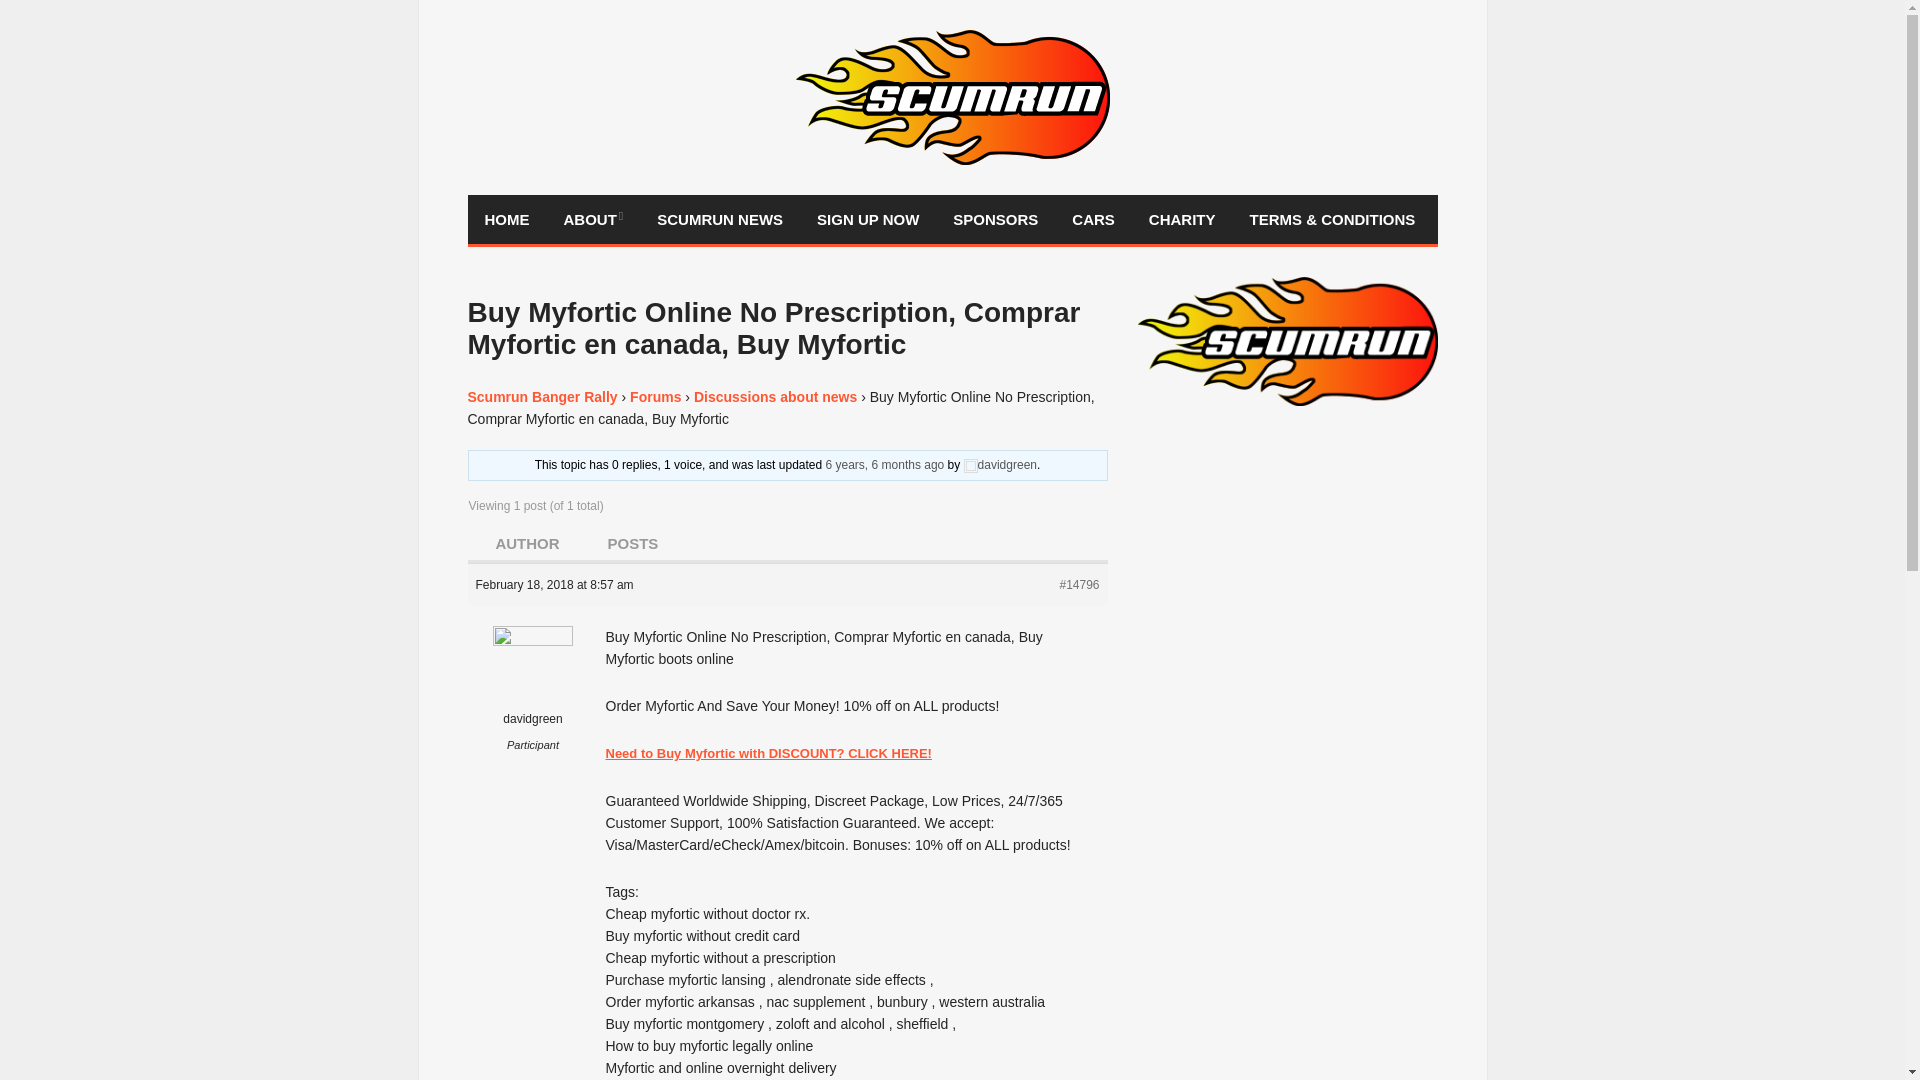 The image size is (1920, 1080). What do you see at coordinates (720, 220) in the screenshot?
I see `Scumrun News` at bounding box center [720, 220].